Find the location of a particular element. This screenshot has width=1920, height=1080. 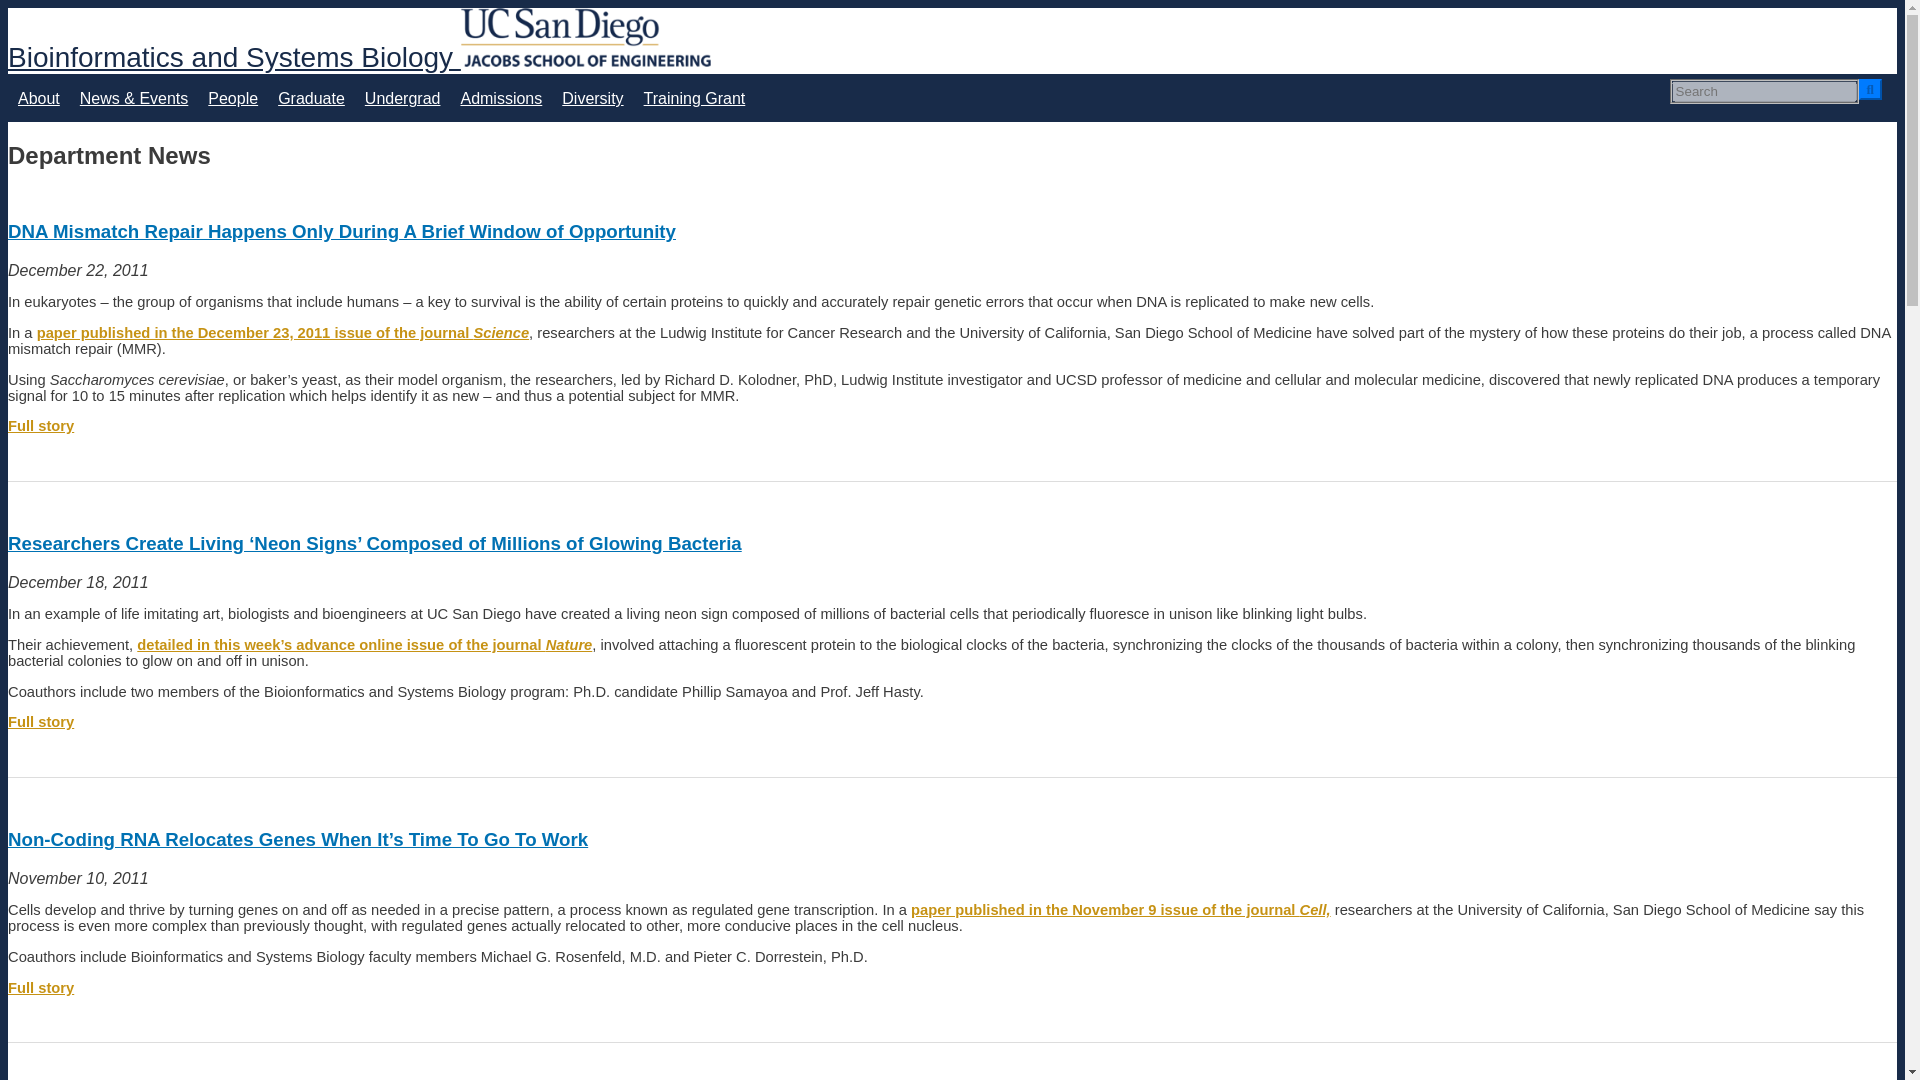

Graduate is located at coordinates (312, 98).